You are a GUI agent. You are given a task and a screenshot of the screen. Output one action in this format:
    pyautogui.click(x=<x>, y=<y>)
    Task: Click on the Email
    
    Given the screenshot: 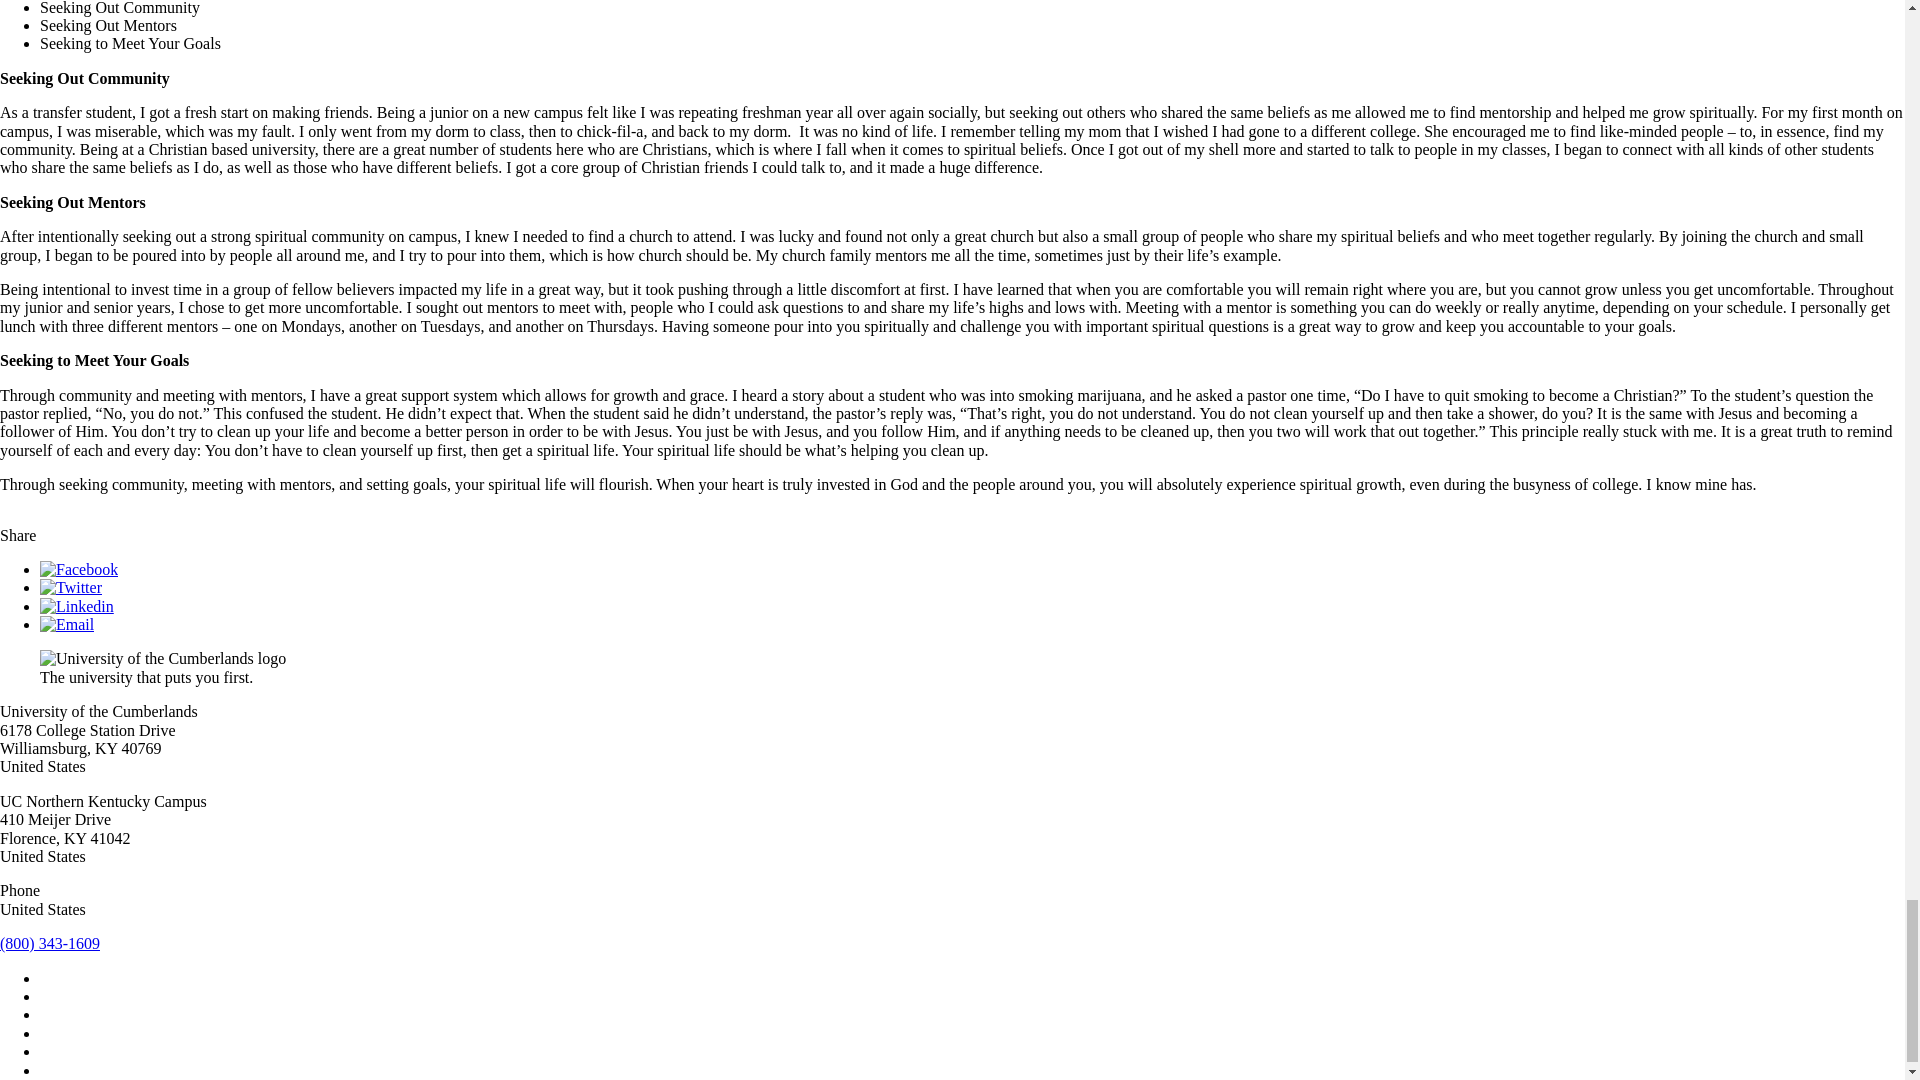 What is the action you would take?
    pyautogui.click(x=67, y=624)
    